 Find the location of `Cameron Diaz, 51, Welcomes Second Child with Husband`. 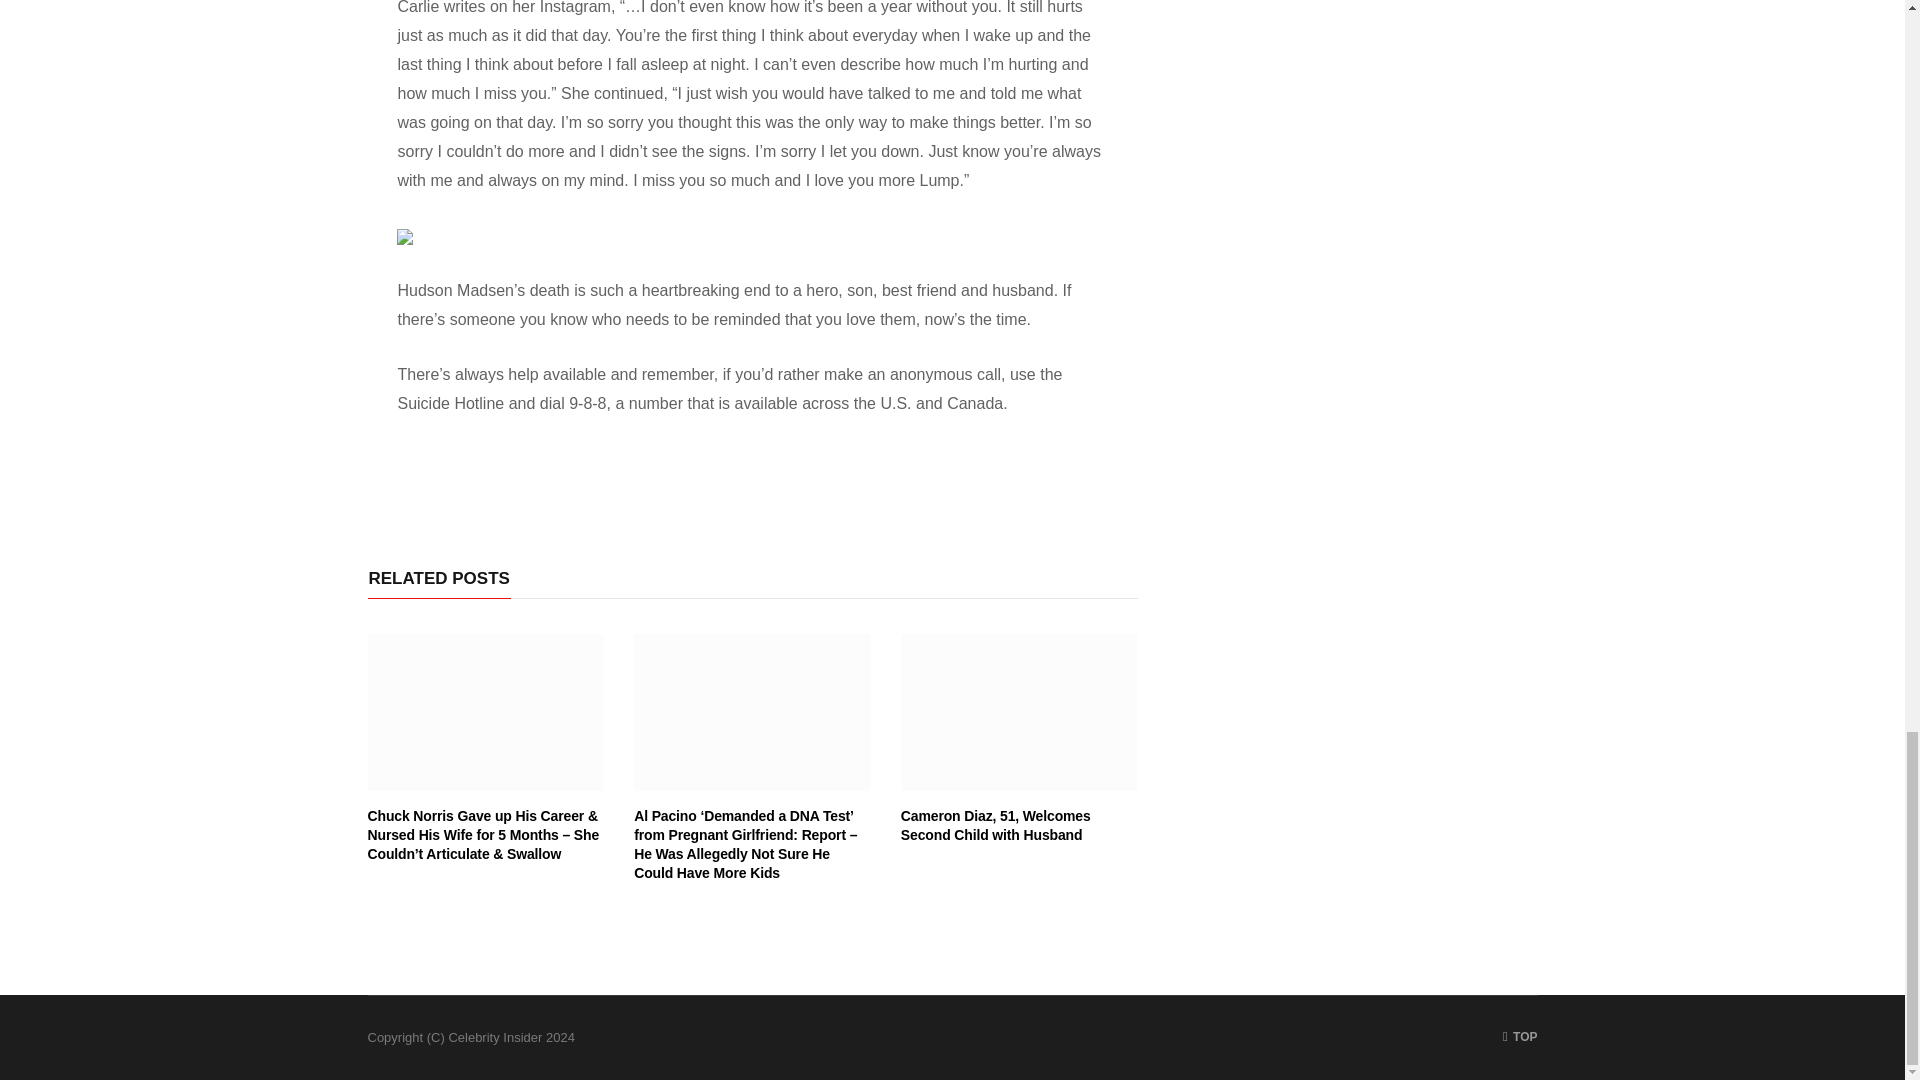

Cameron Diaz, 51, Welcomes Second Child with Husband is located at coordinates (995, 825).